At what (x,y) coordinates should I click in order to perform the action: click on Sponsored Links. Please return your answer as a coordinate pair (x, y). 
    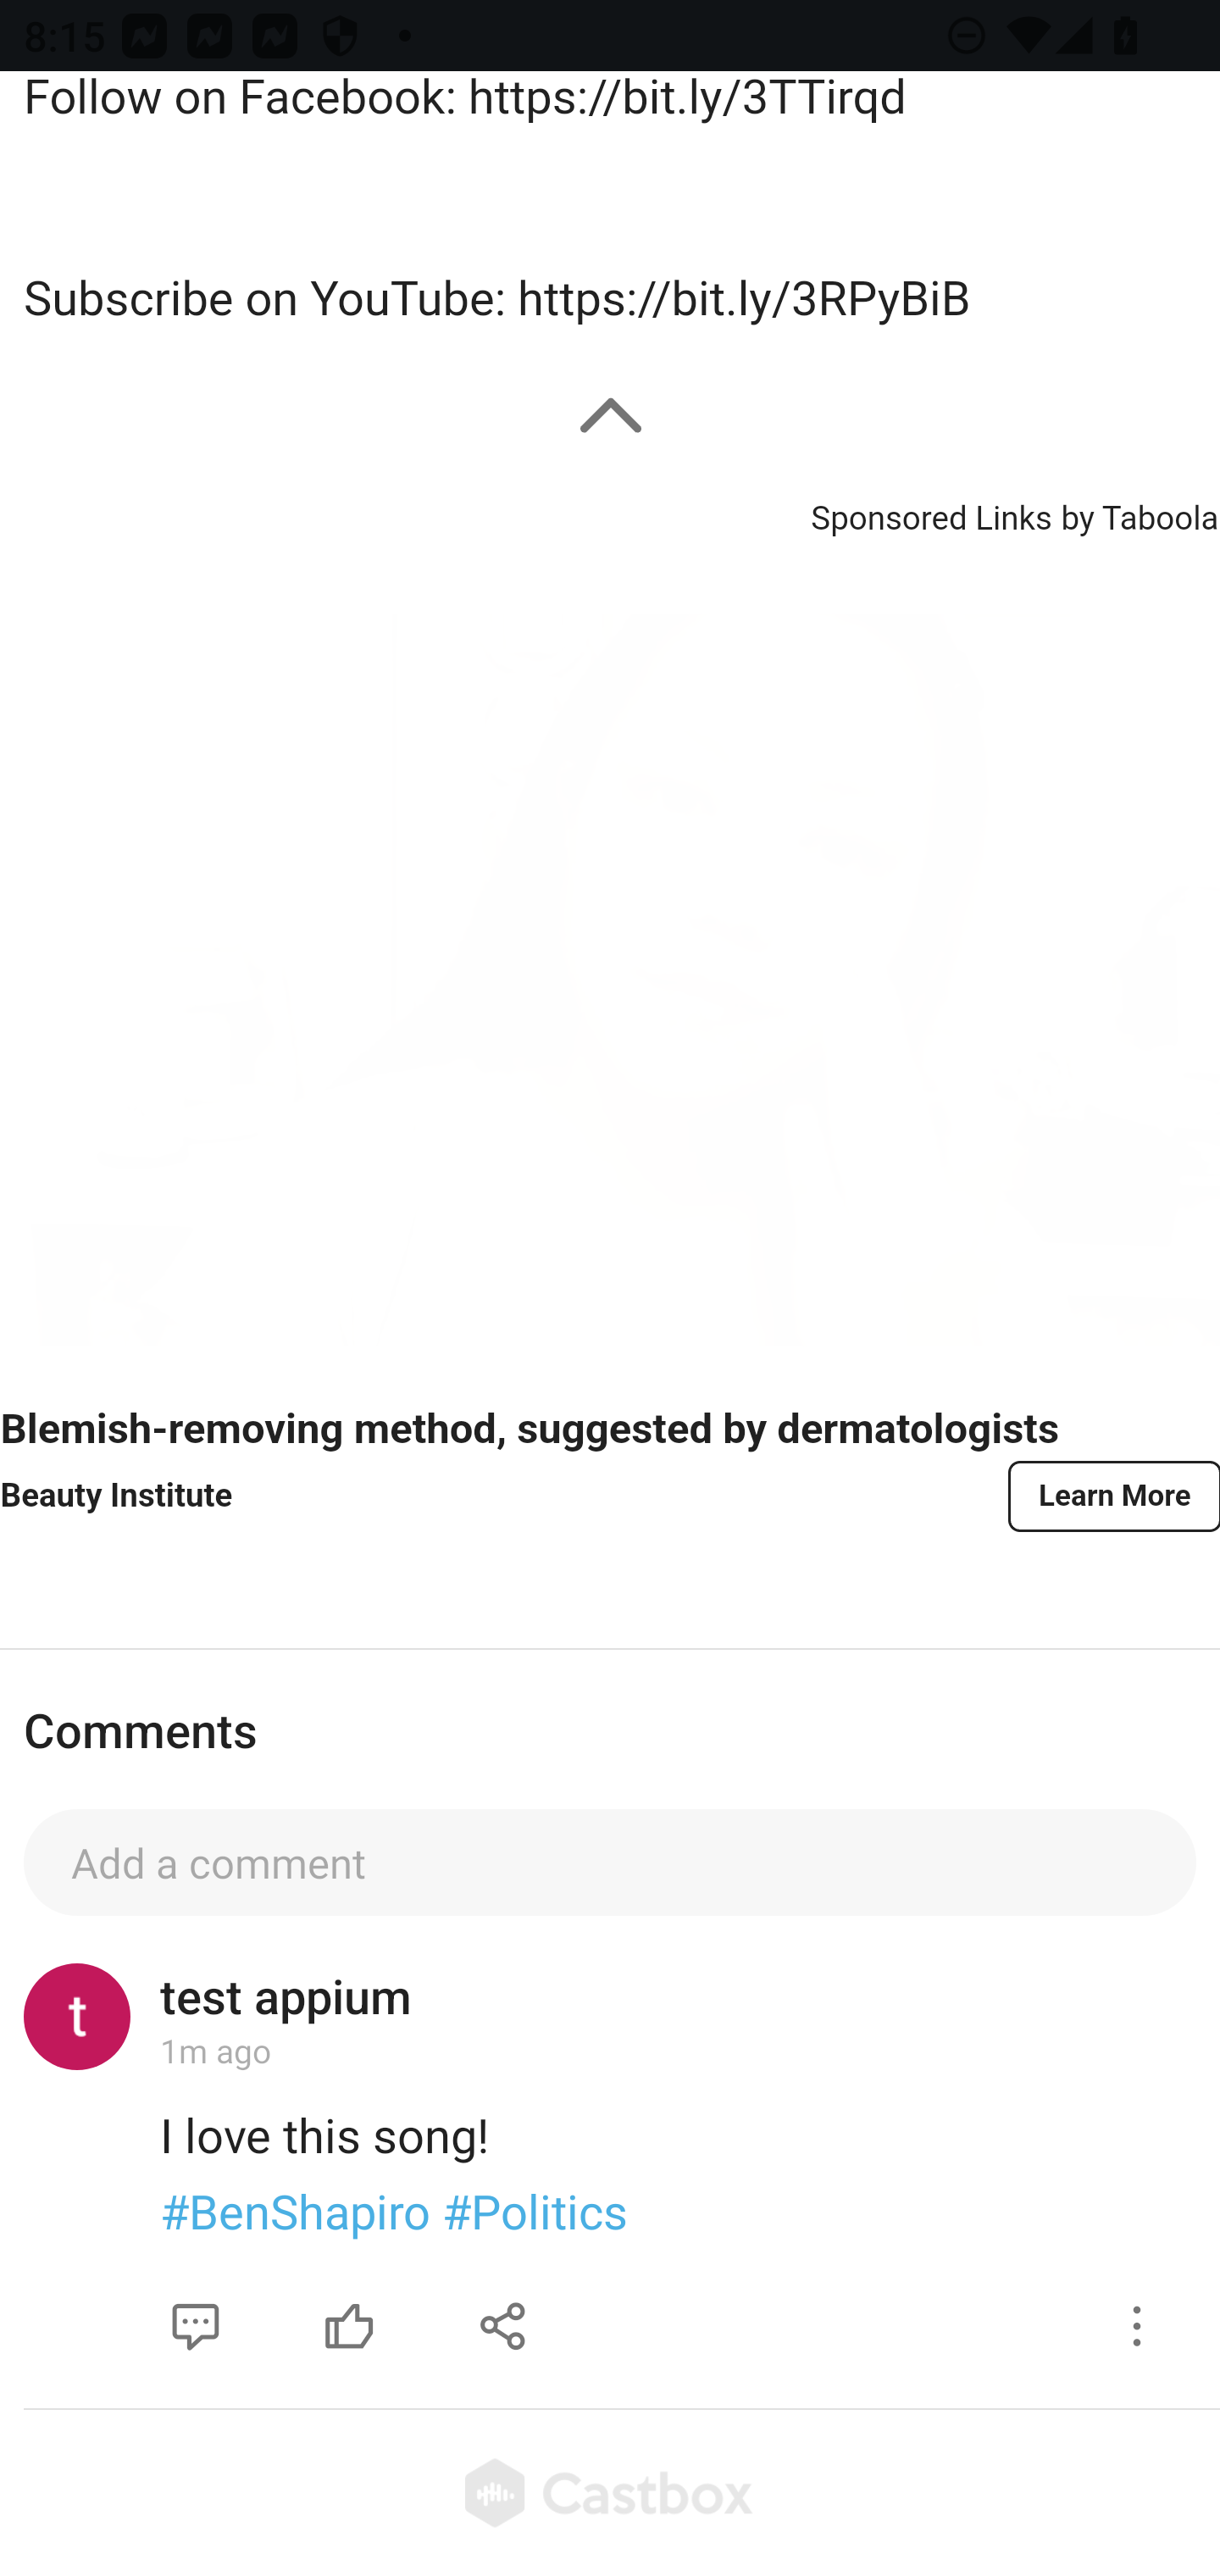
    Looking at the image, I should click on (930, 515).